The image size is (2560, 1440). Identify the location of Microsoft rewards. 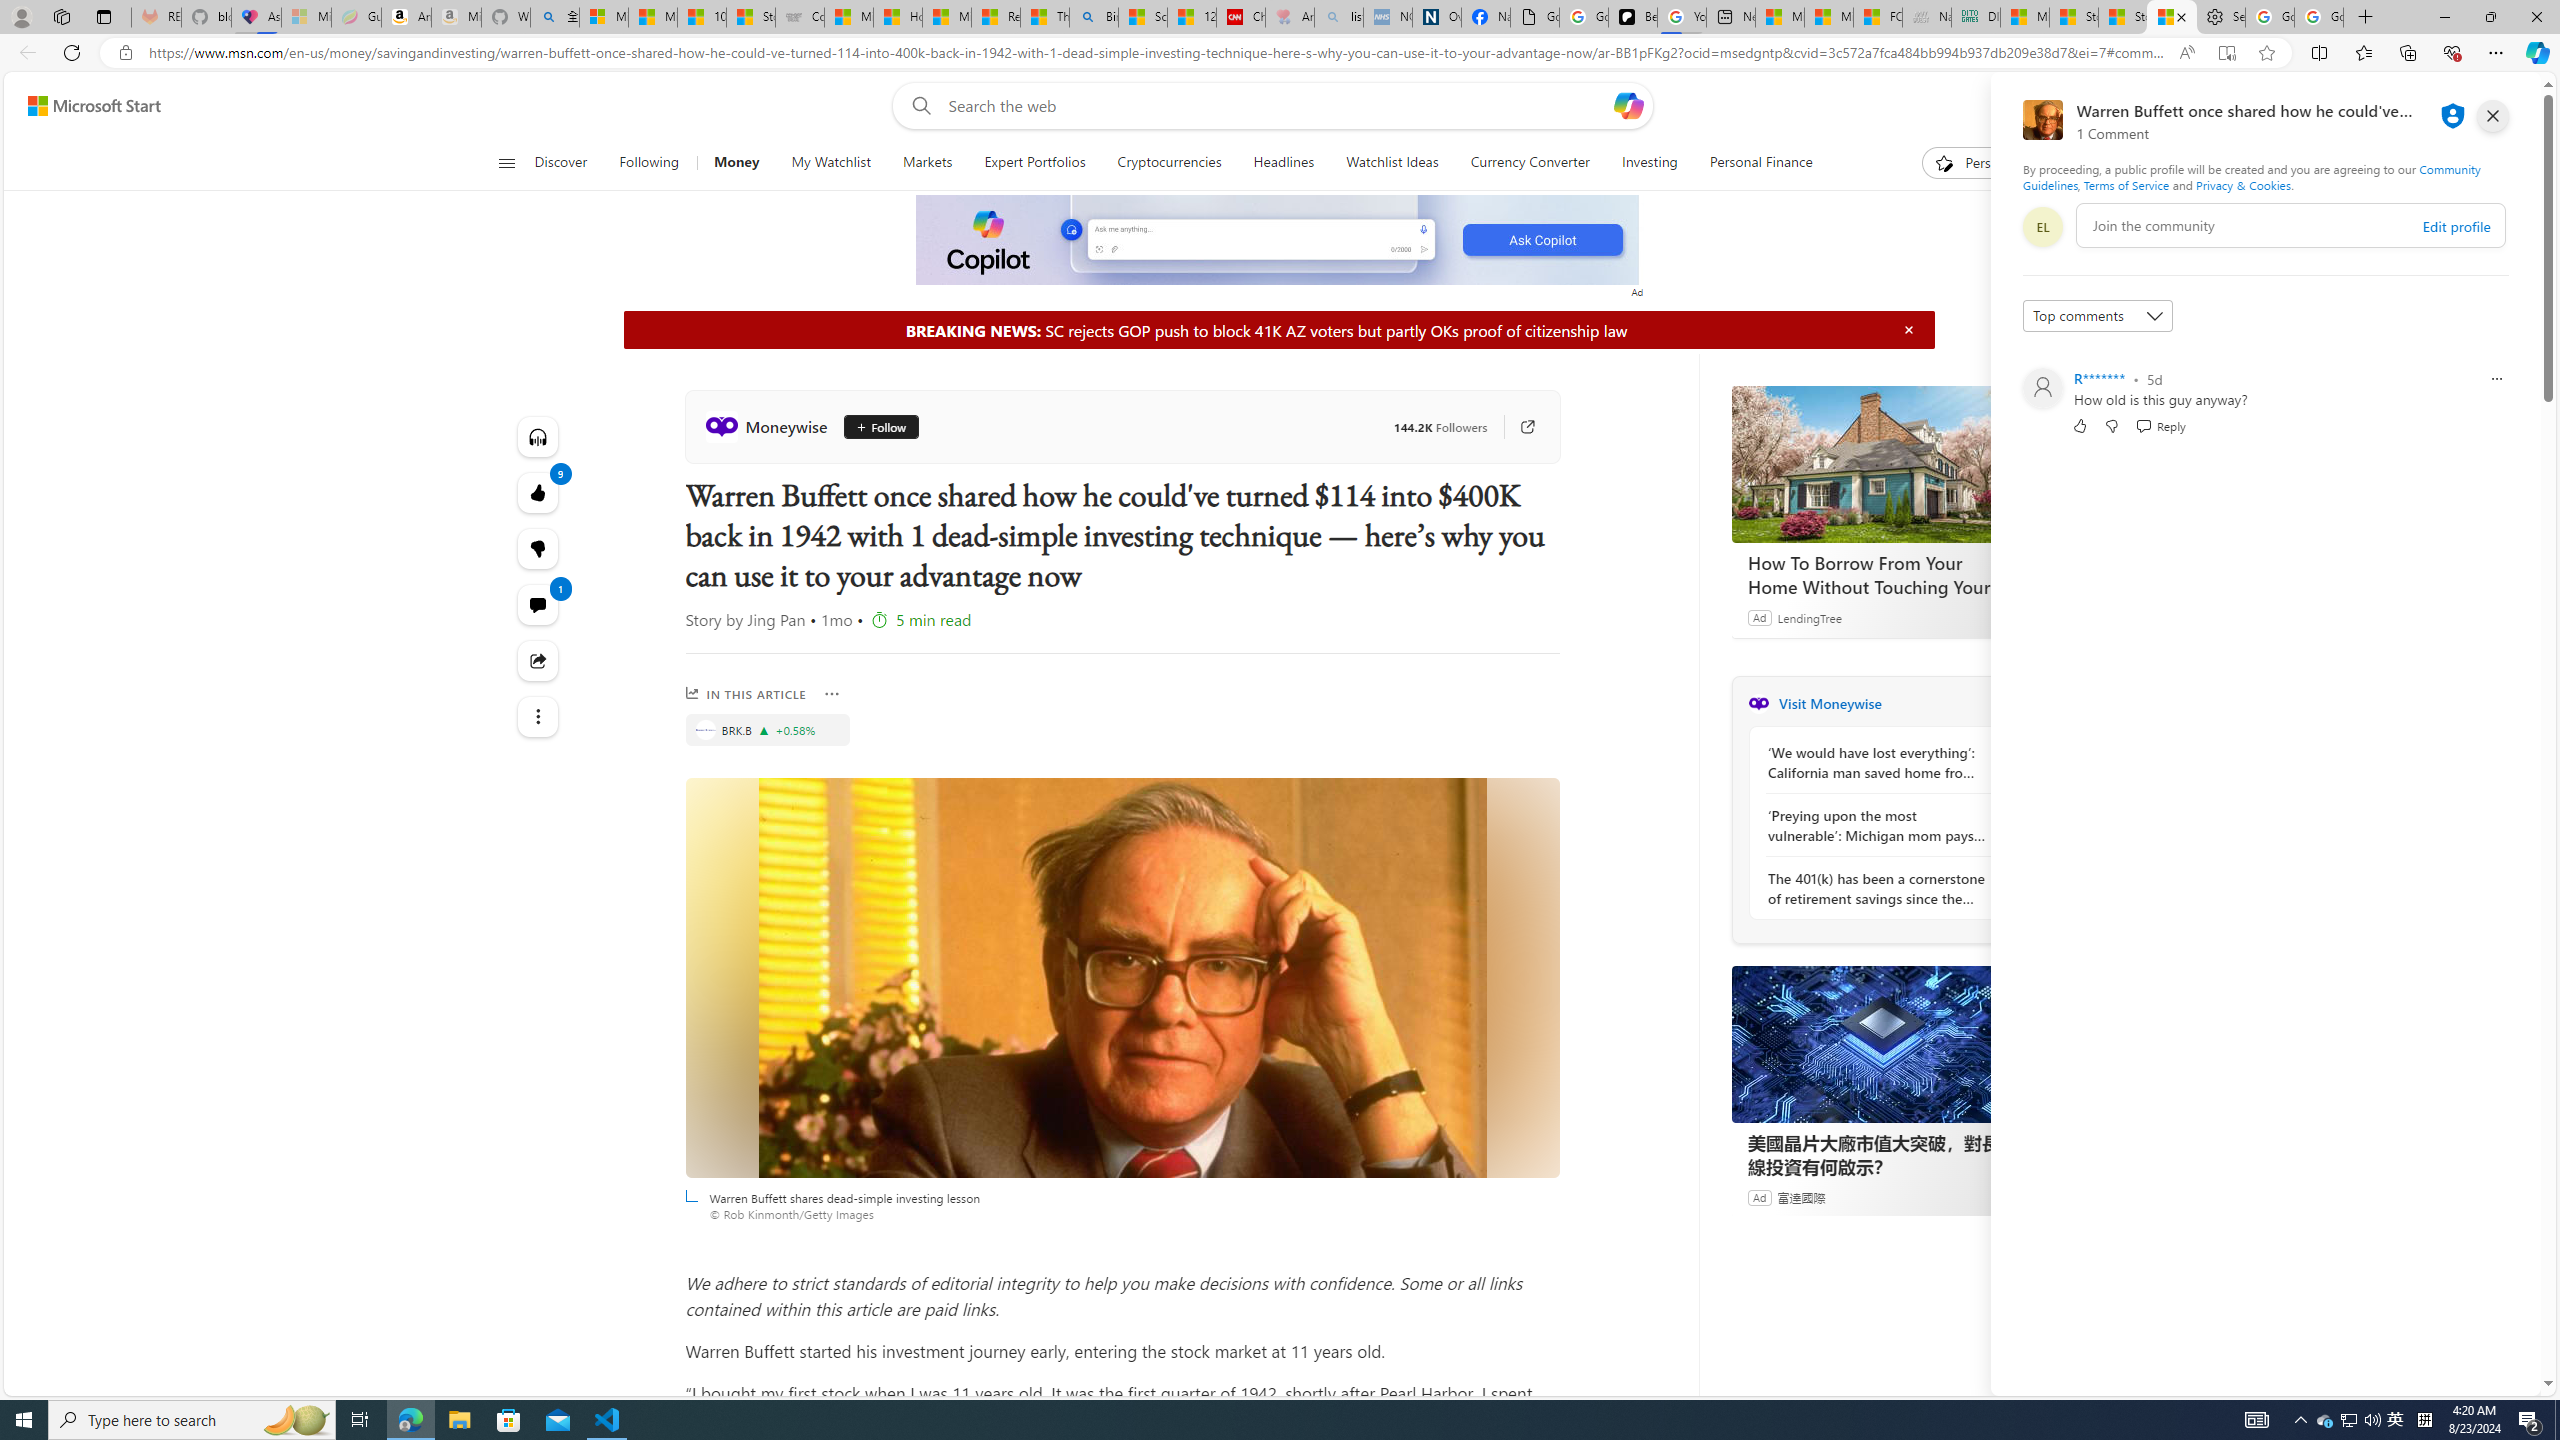
(2416, 106).